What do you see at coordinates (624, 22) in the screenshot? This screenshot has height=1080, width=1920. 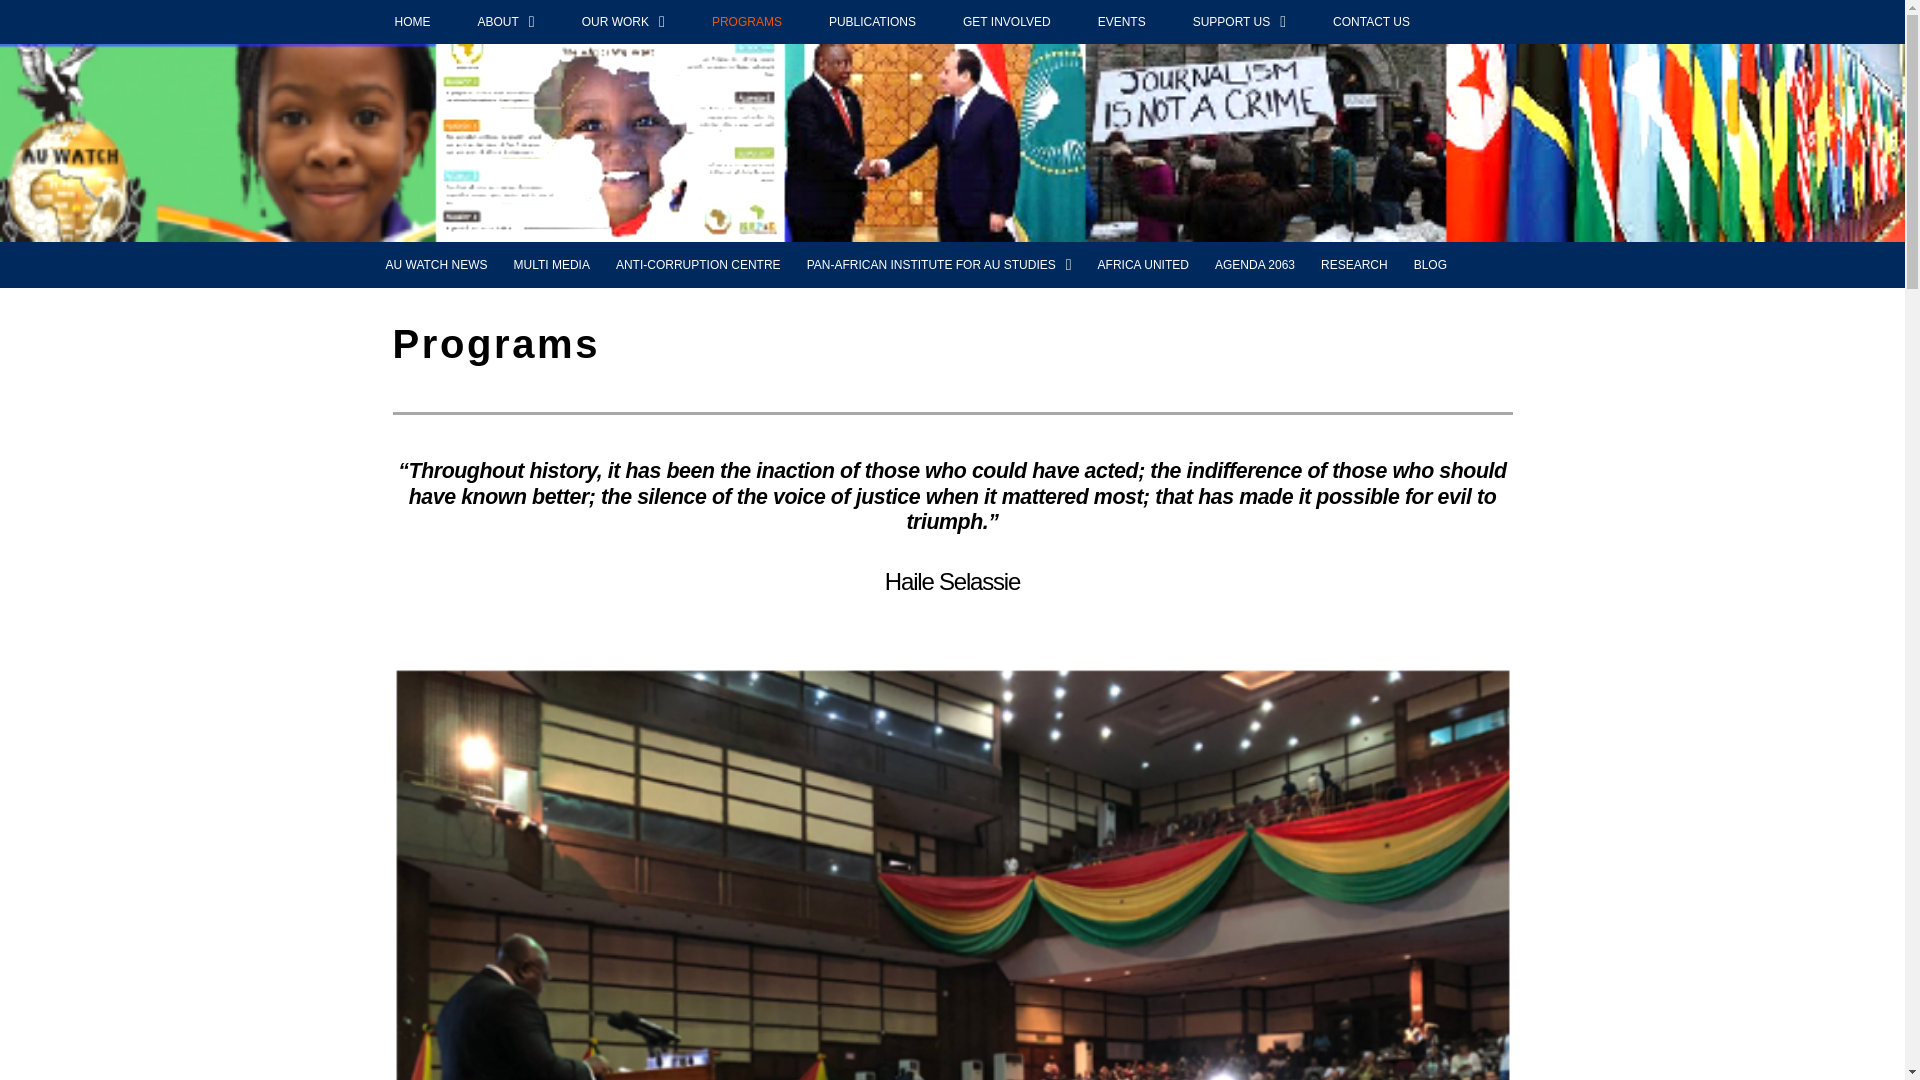 I see `OUR WORK` at bounding box center [624, 22].